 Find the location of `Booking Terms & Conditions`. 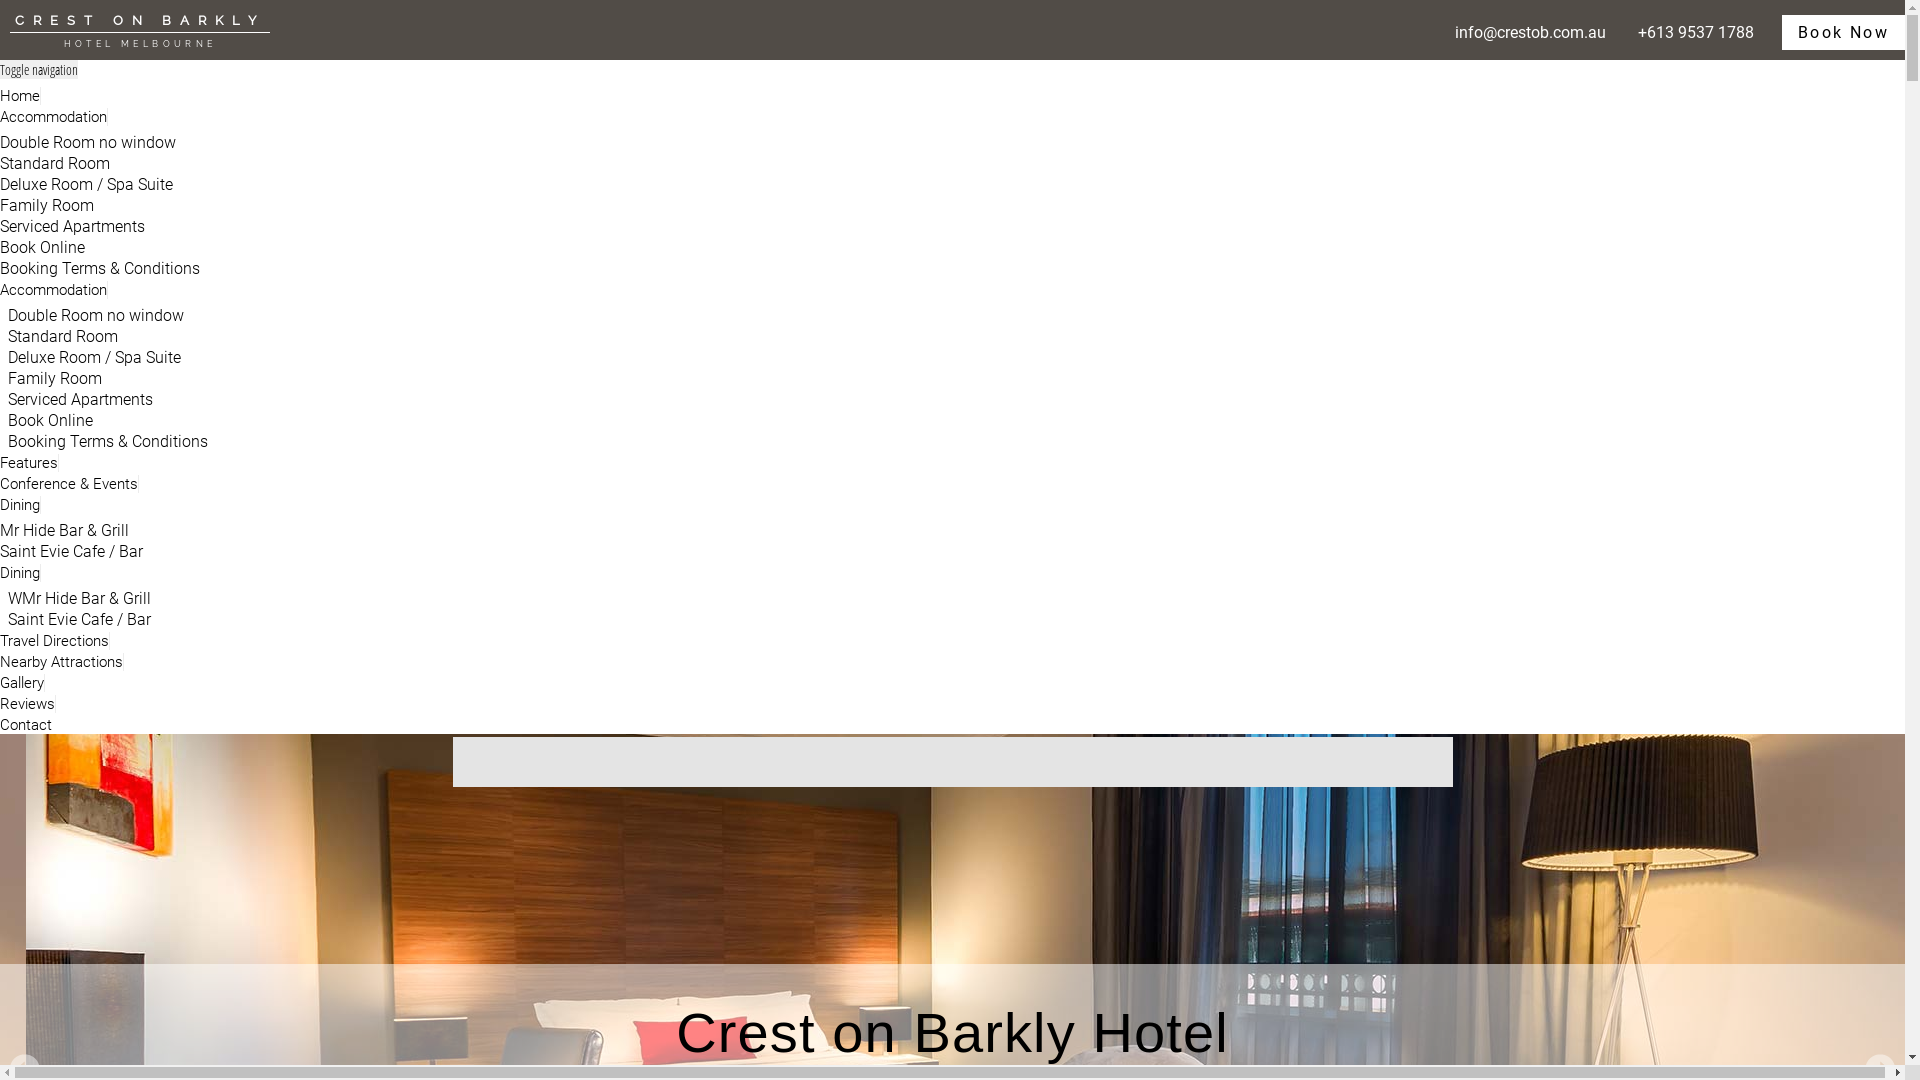

Booking Terms & Conditions is located at coordinates (100, 268).